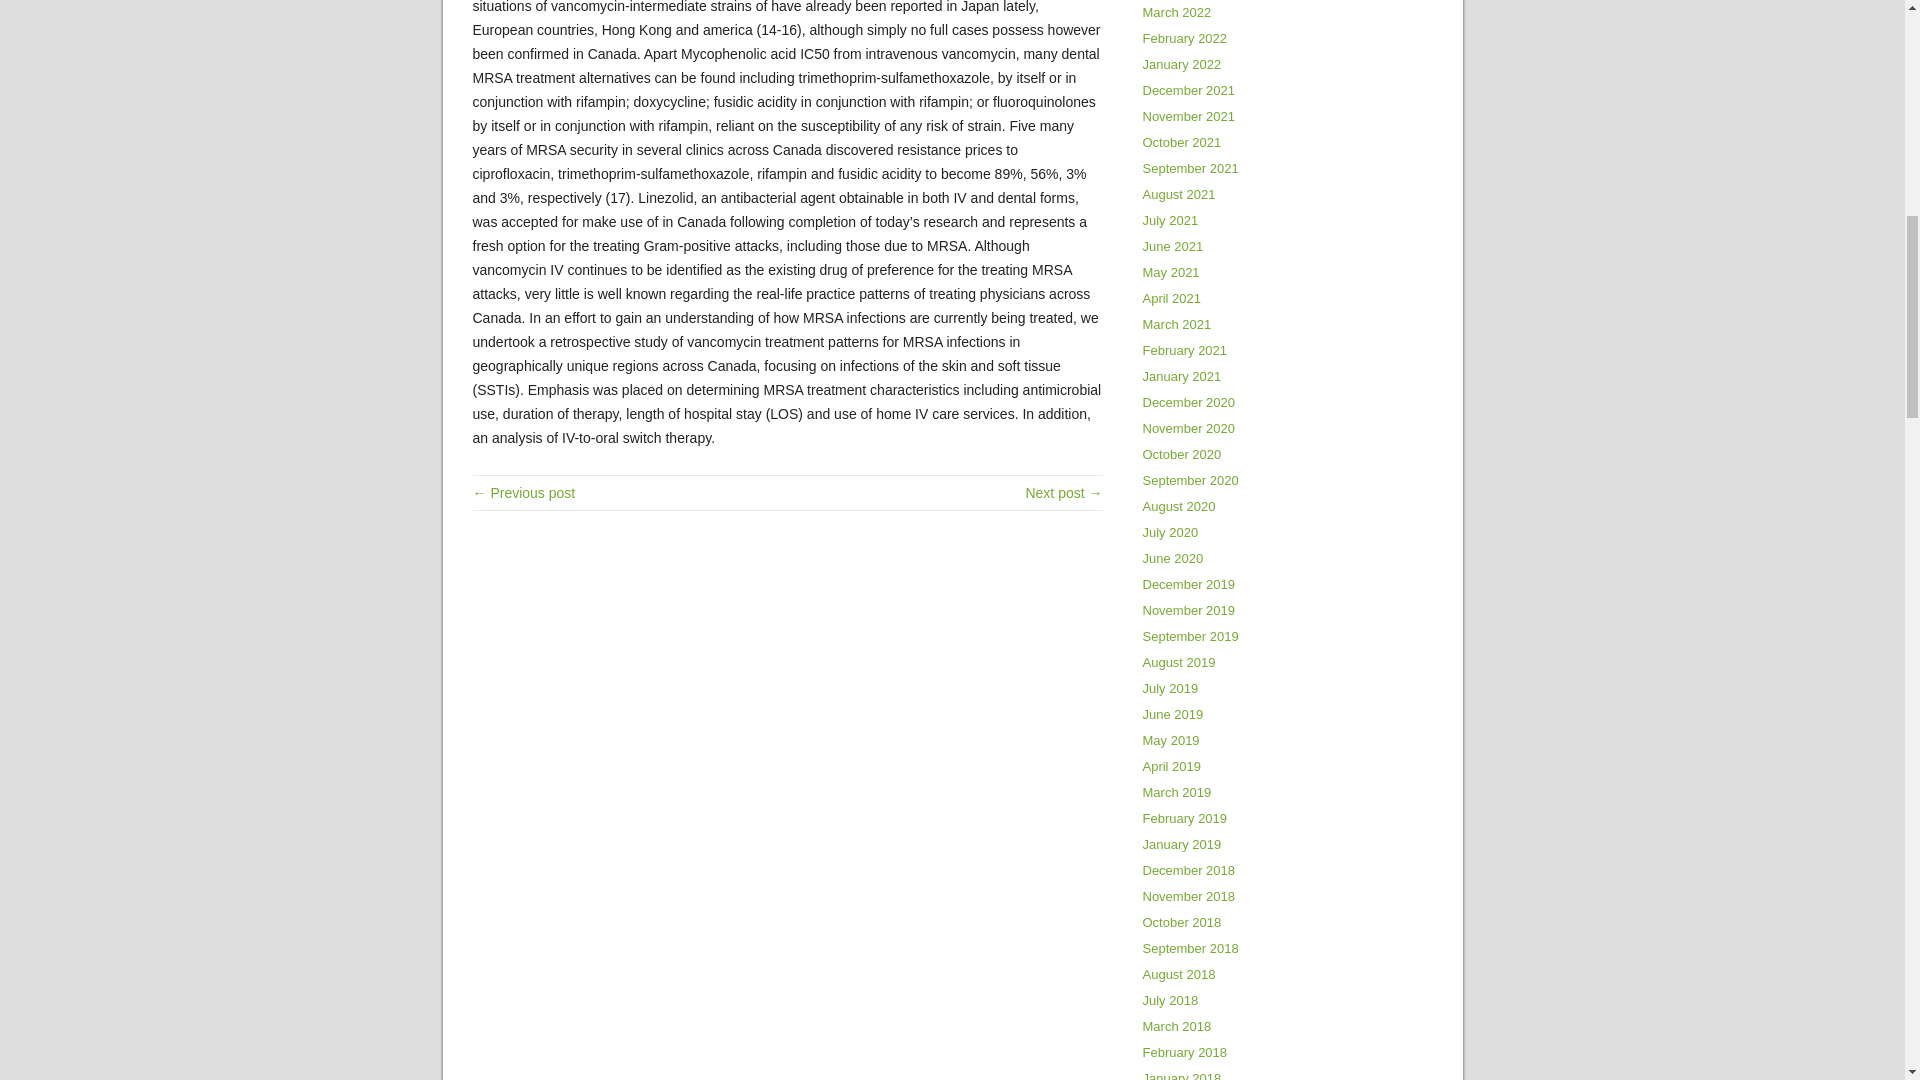 The height and width of the screenshot is (1080, 1920). I want to click on September 2021, so click(1190, 168).